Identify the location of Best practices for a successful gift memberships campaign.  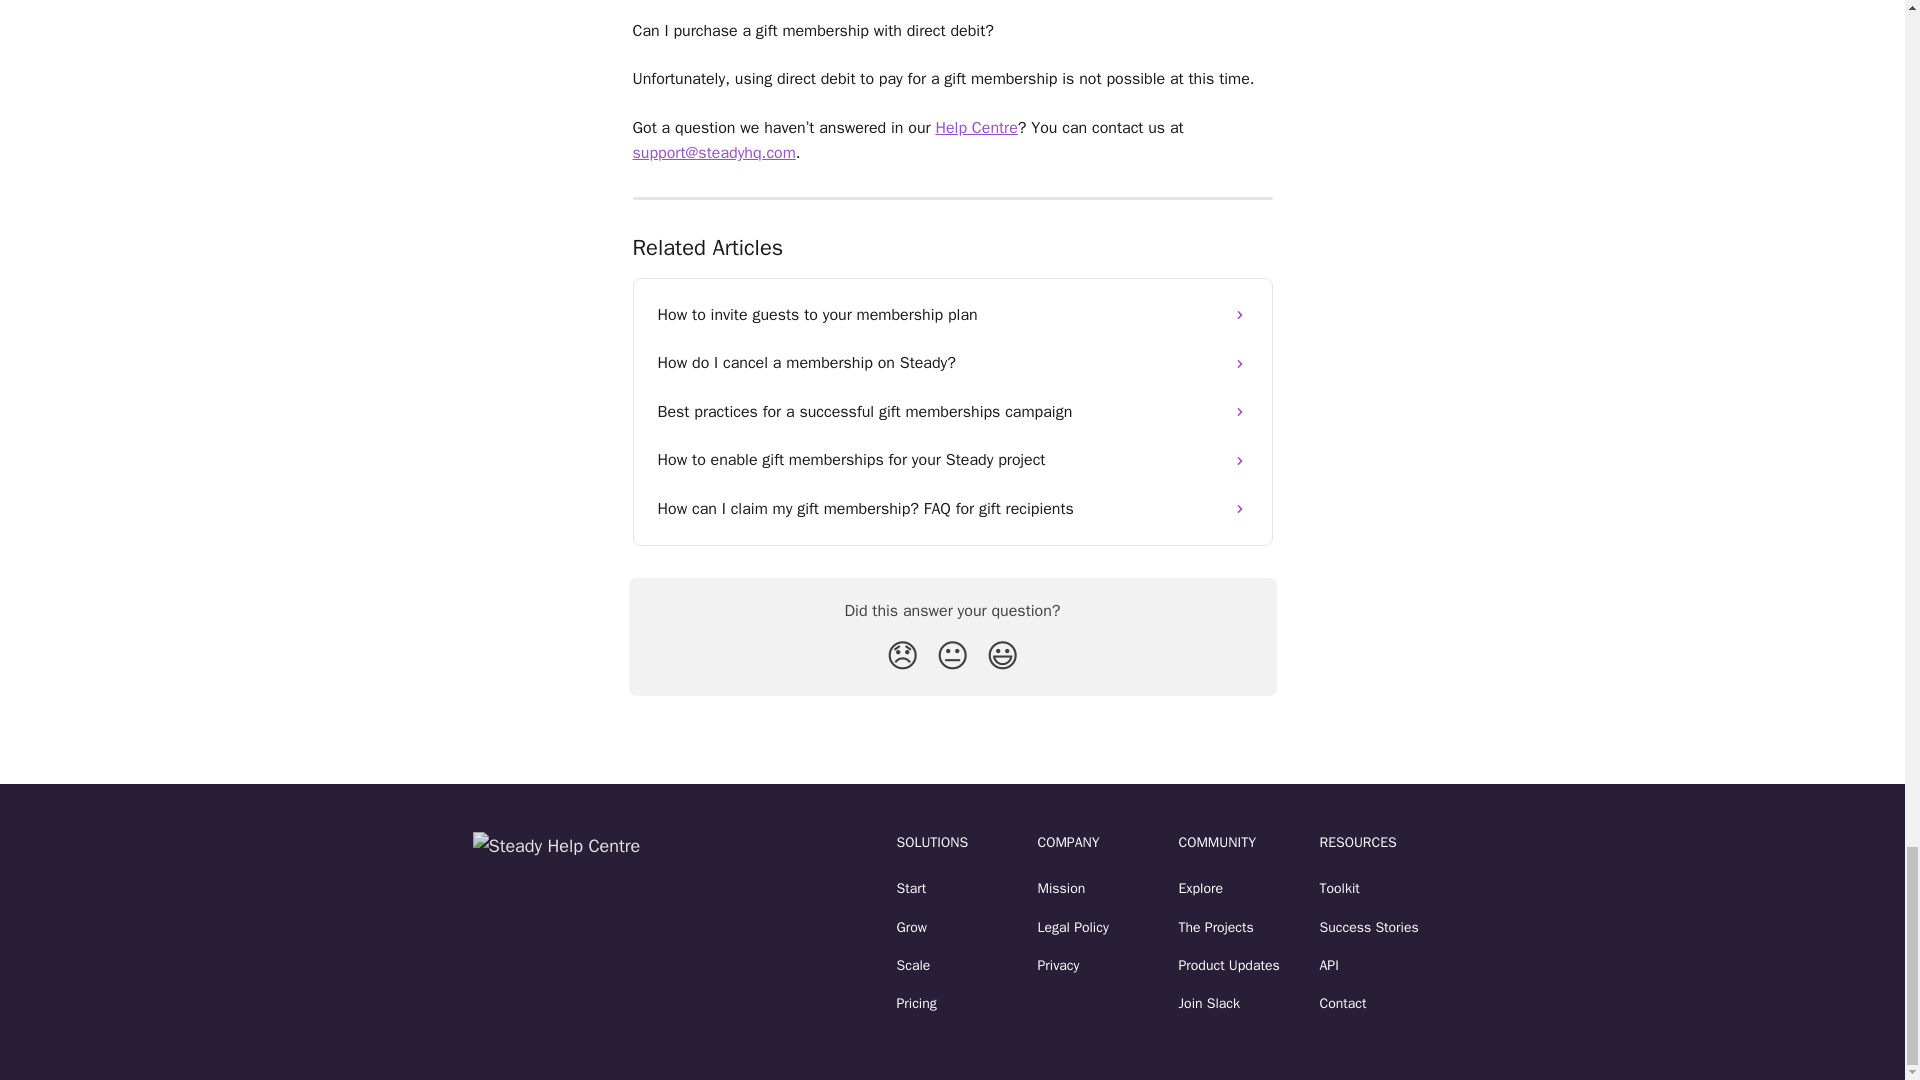
(952, 412).